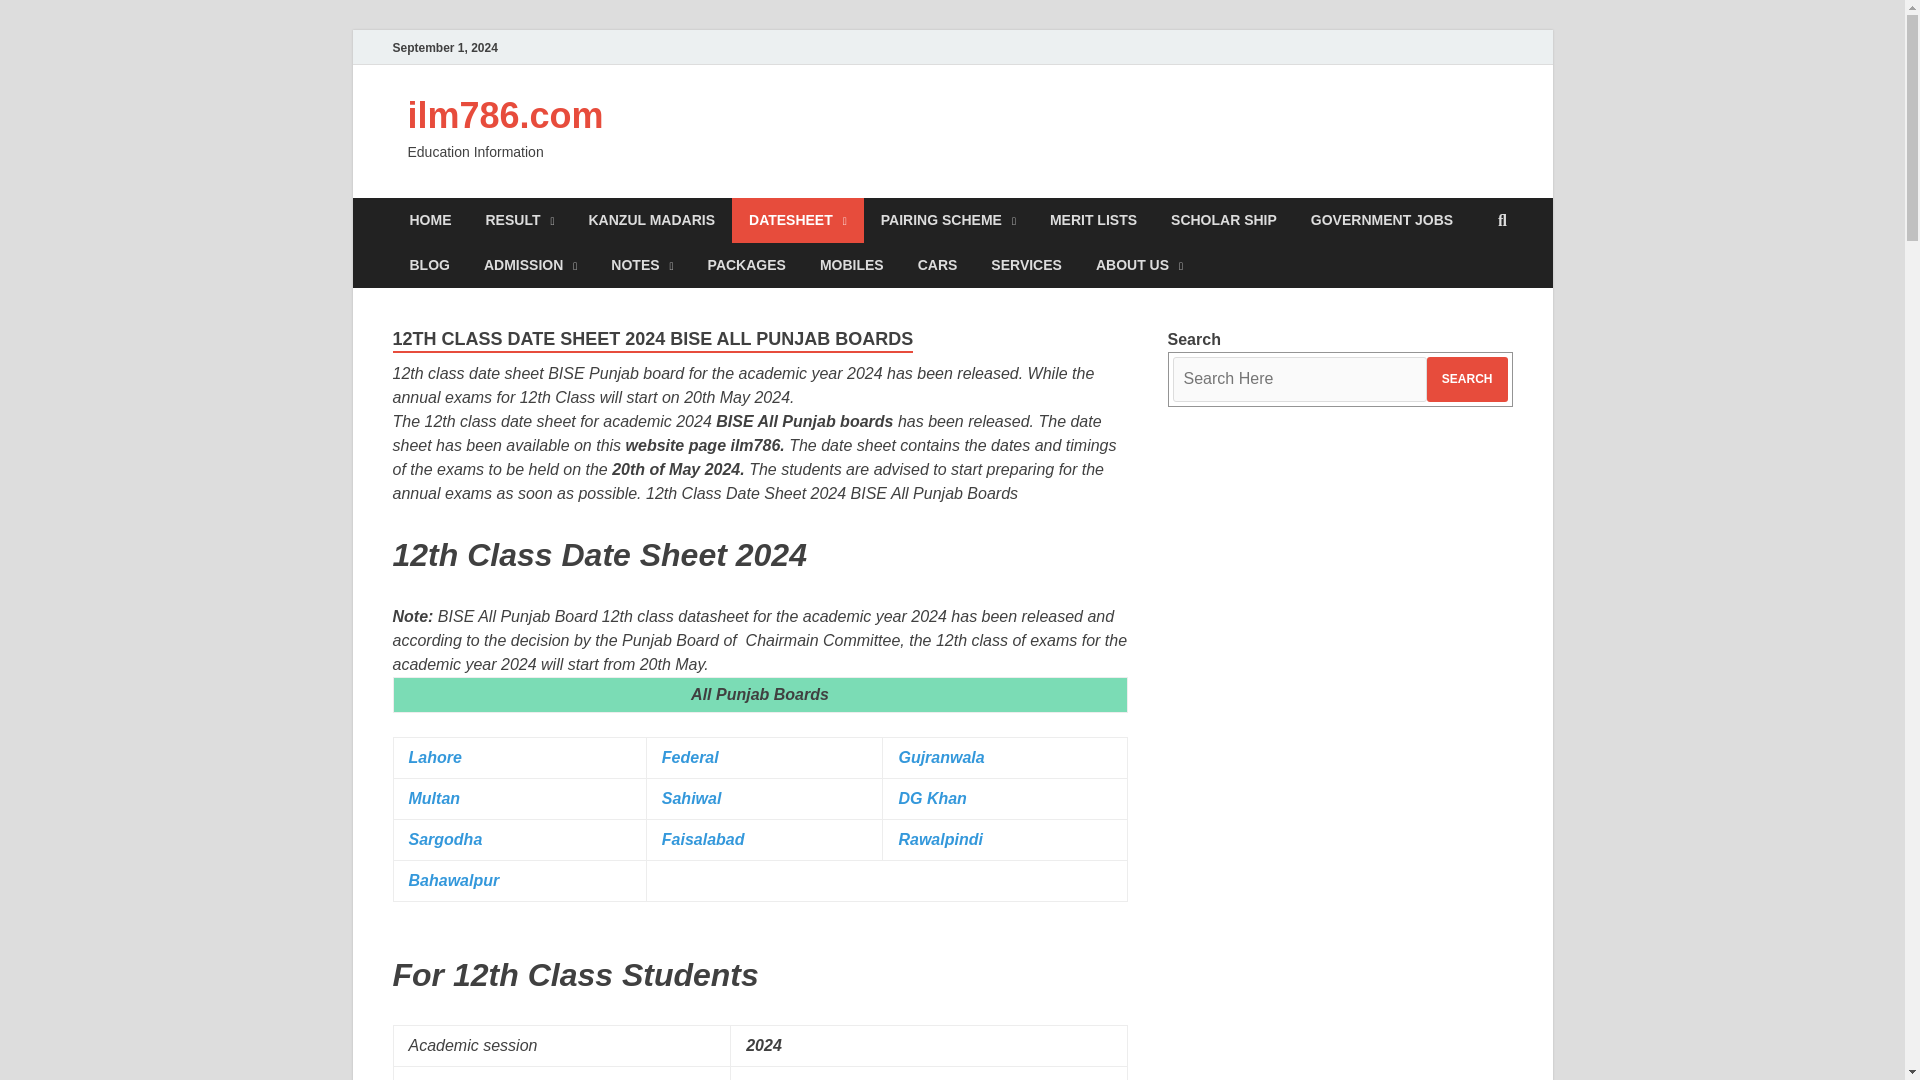 Image resolution: width=1920 pixels, height=1080 pixels. What do you see at coordinates (428, 266) in the screenshot?
I see `BLOG` at bounding box center [428, 266].